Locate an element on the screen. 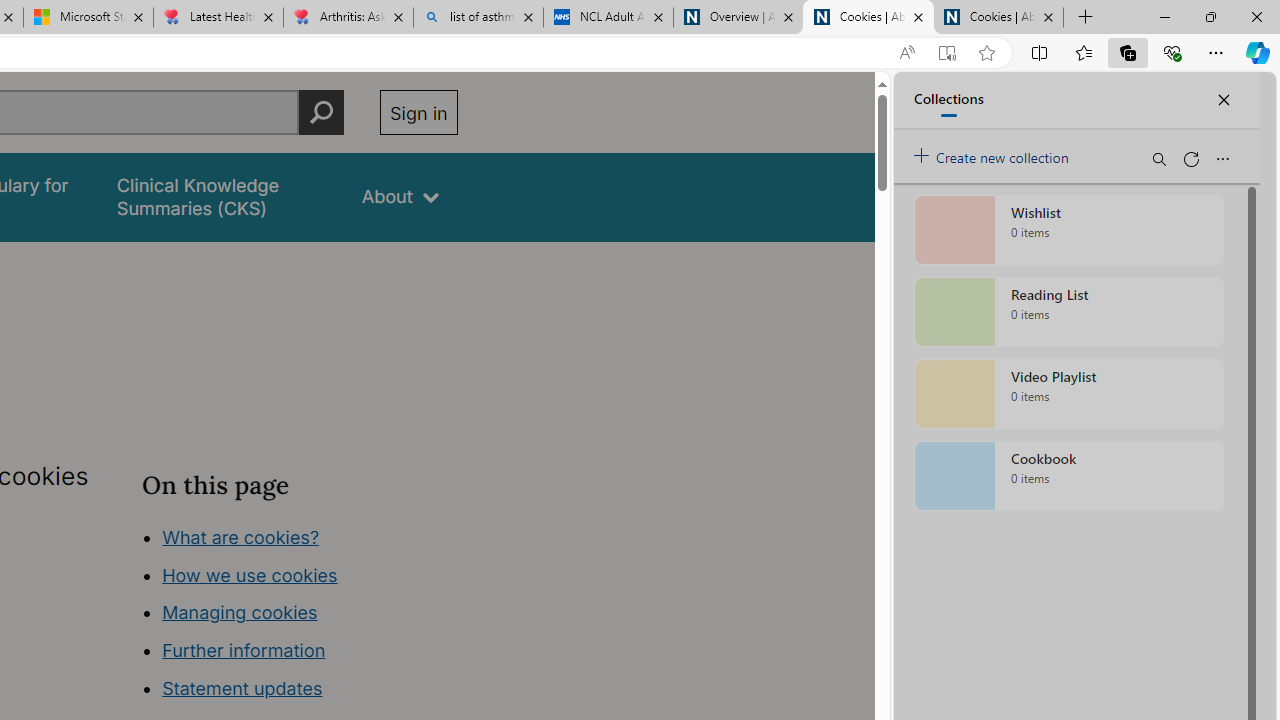 Image resolution: width=1280 pixels, height=720 pixels. Cookies | About | NICE is located at coordinates (998, 18).